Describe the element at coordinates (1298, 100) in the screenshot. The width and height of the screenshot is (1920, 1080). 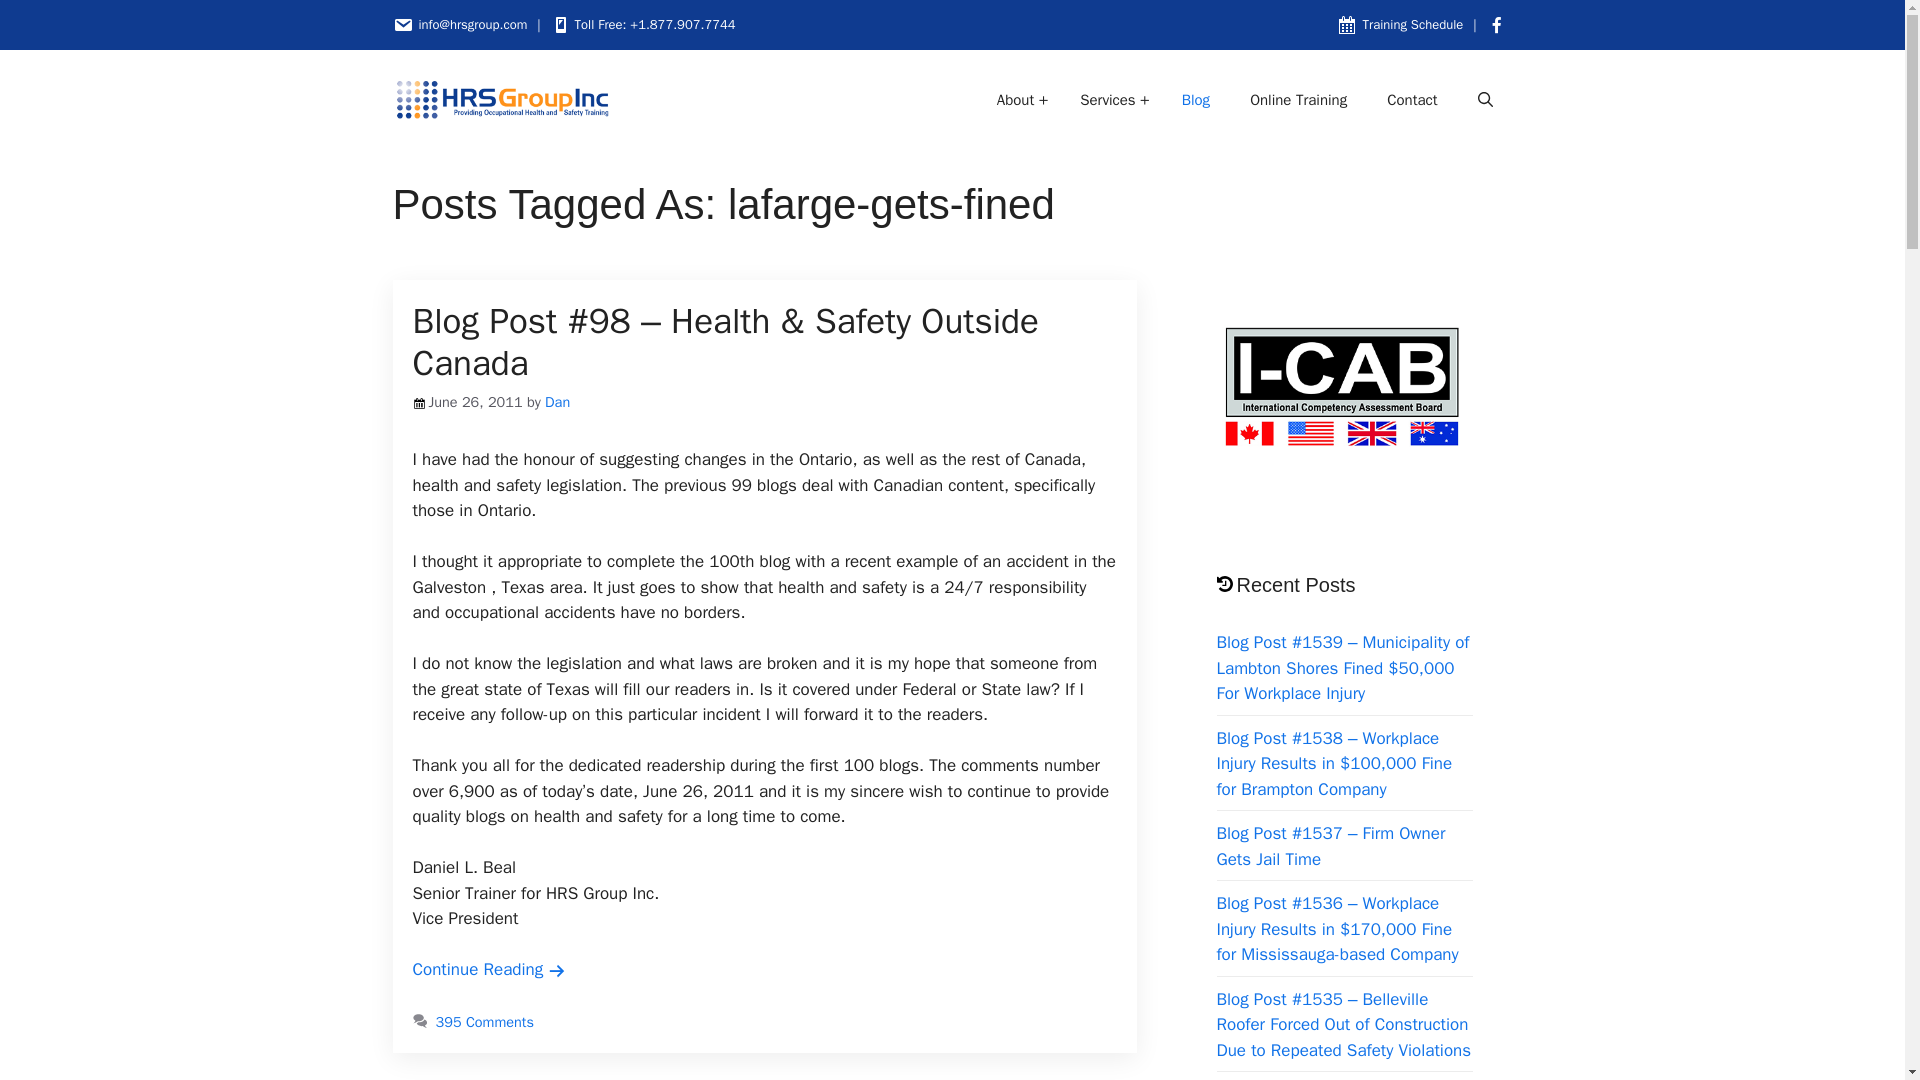
I see `Online Training` at that location.